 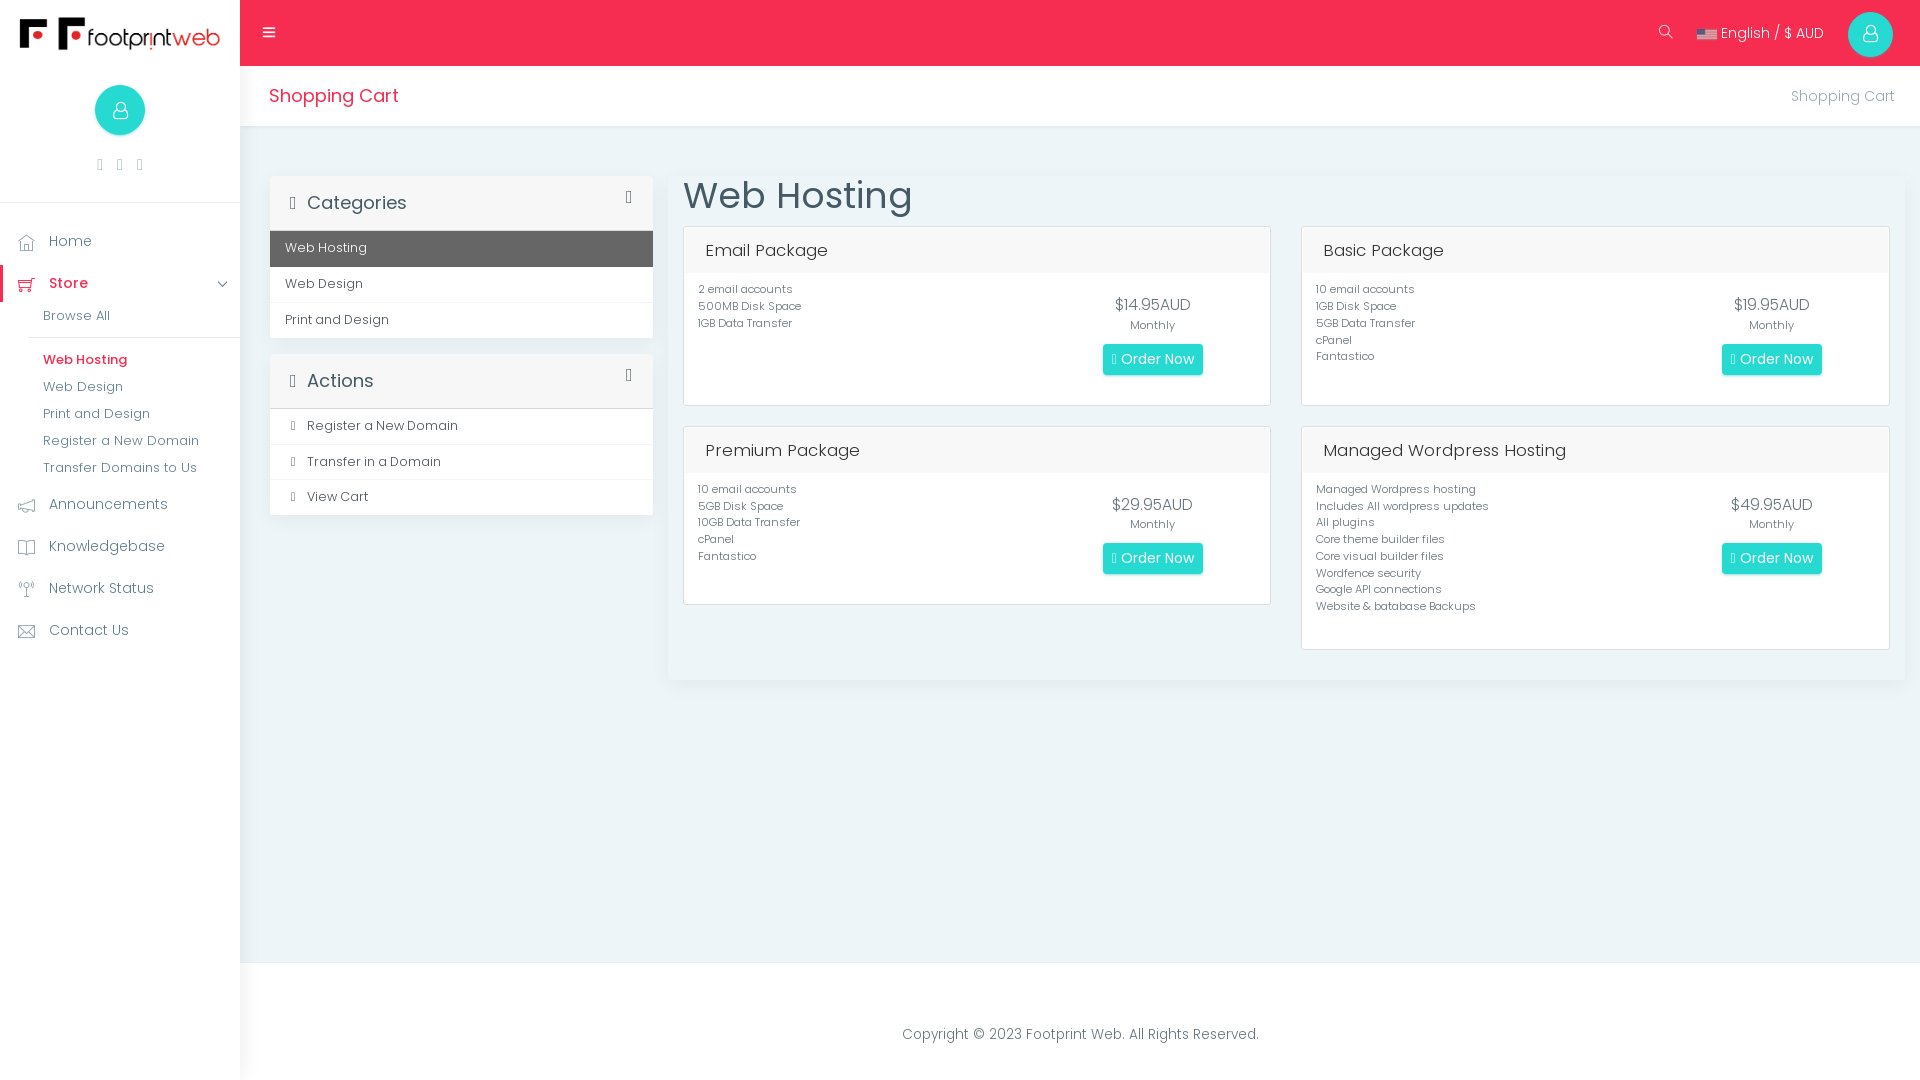 What do you see at coordinates (120, 546) in the screenshot?
I see `Knowledgebase` at bounding box center [120, 546].